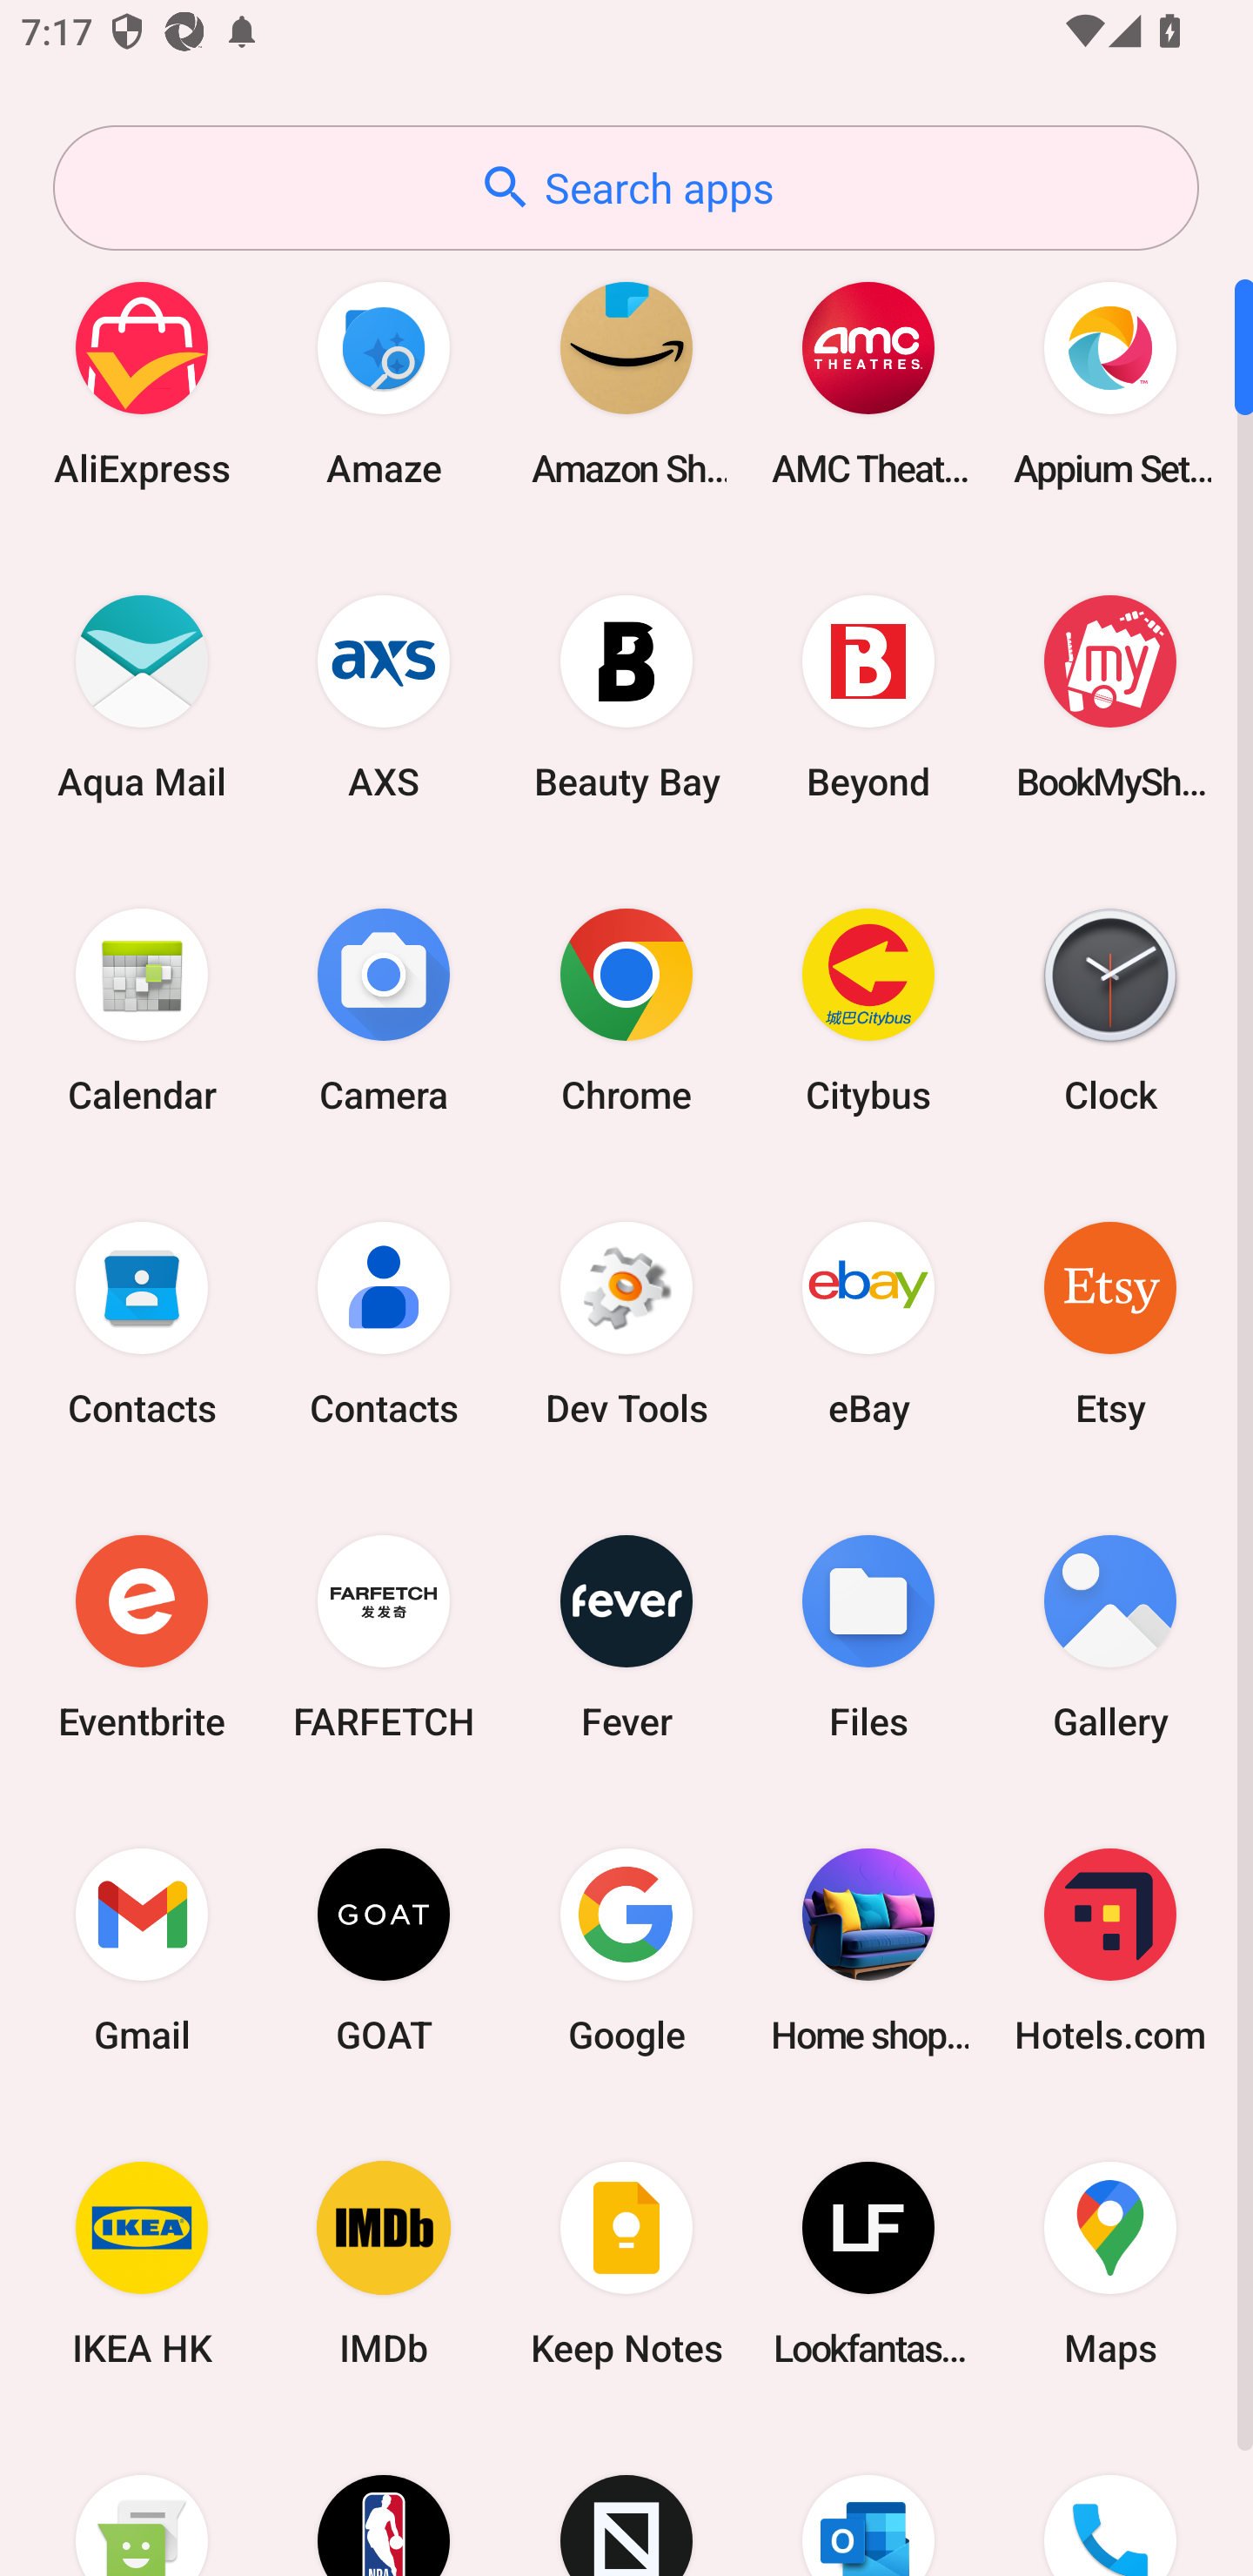 Image resolution: width=1253 pixels, height=2576 pixels. Describe the element at coordinates (1110, 383) in the screenshot. I see `Appium Settings` at that location.